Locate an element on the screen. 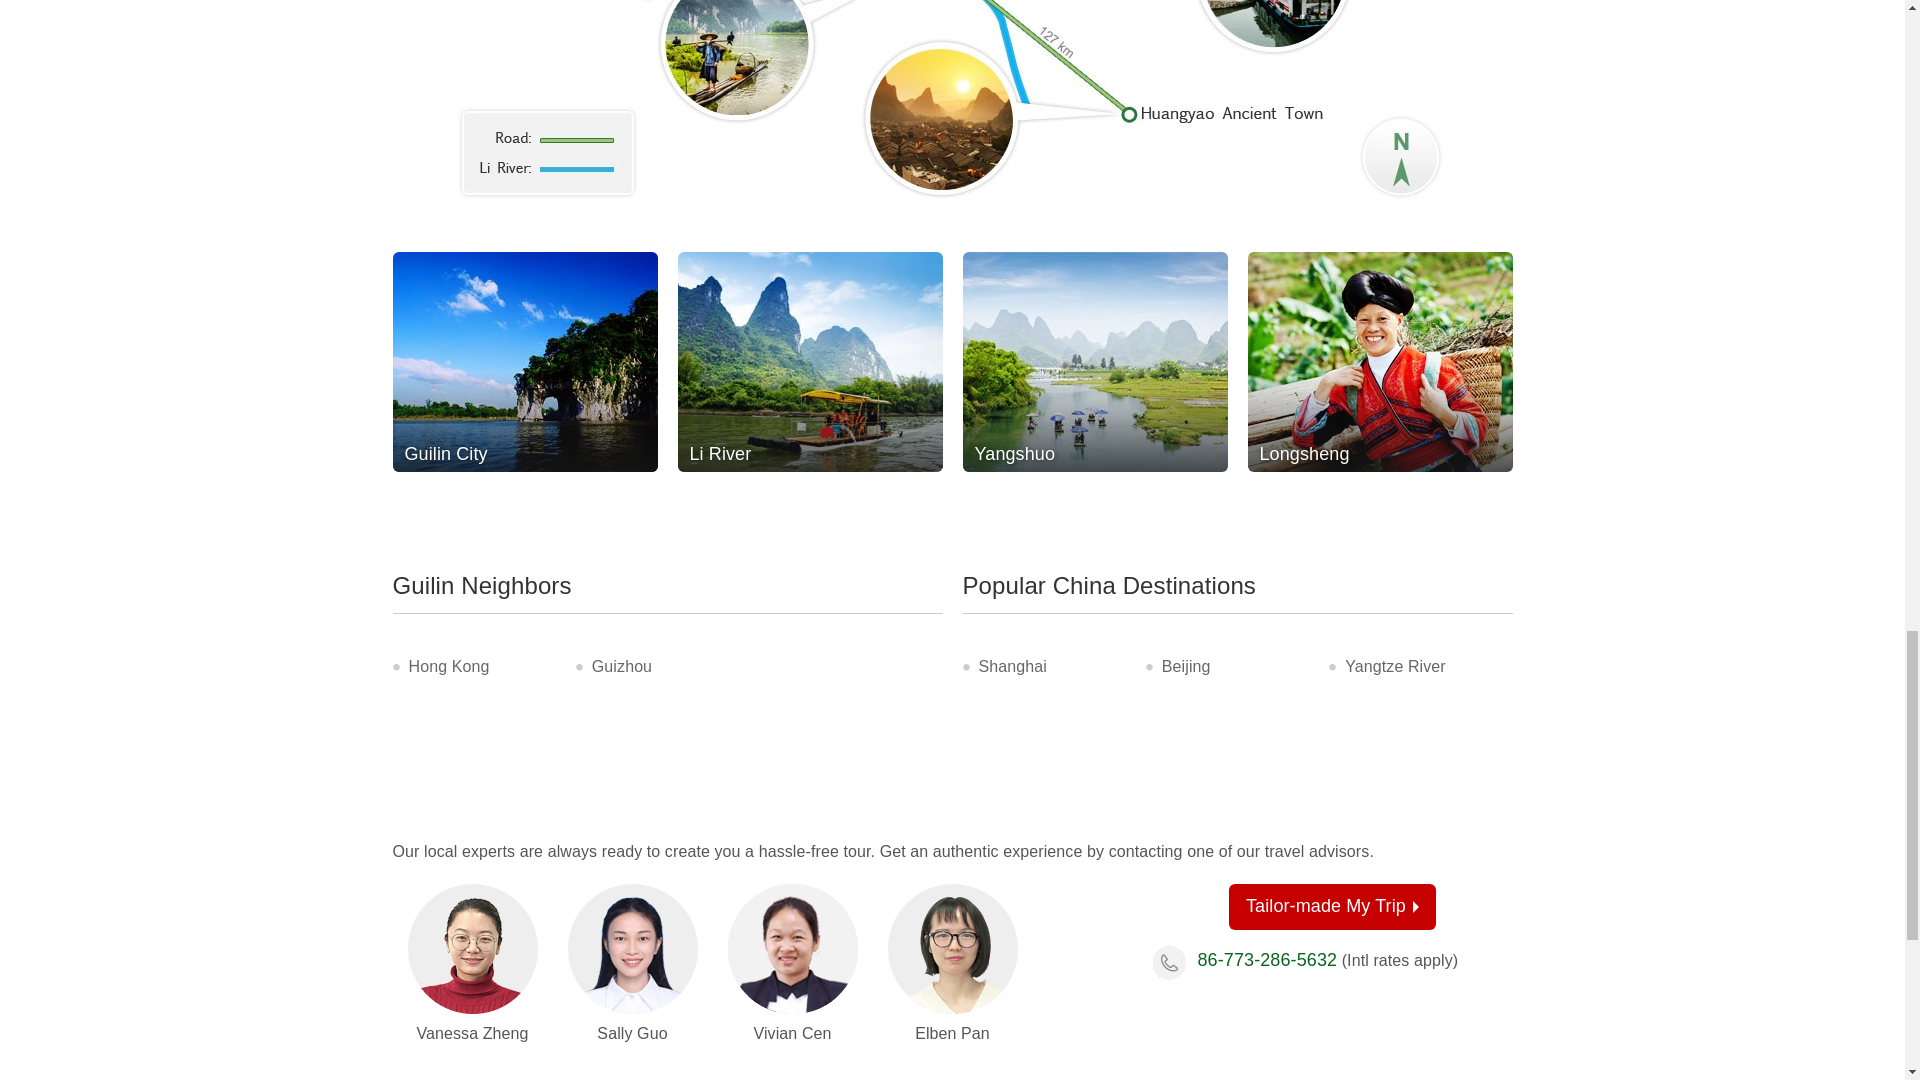 This screenshot has width=1920, height=1080. Shanghai is located at coordinates (1012, 666).